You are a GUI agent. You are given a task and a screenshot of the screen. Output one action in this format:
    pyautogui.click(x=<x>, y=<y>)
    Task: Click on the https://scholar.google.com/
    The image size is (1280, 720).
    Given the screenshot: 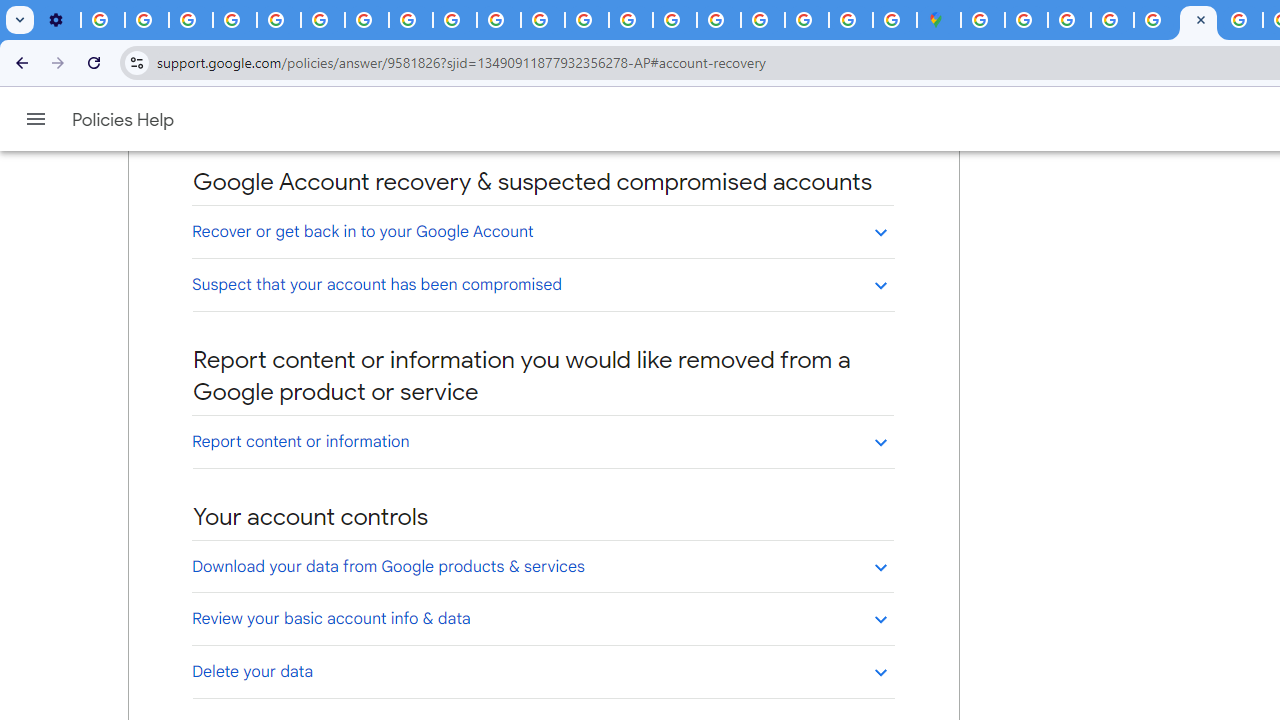 What is the action you would take?
    pyautogui.click(x=542, y=20)
    